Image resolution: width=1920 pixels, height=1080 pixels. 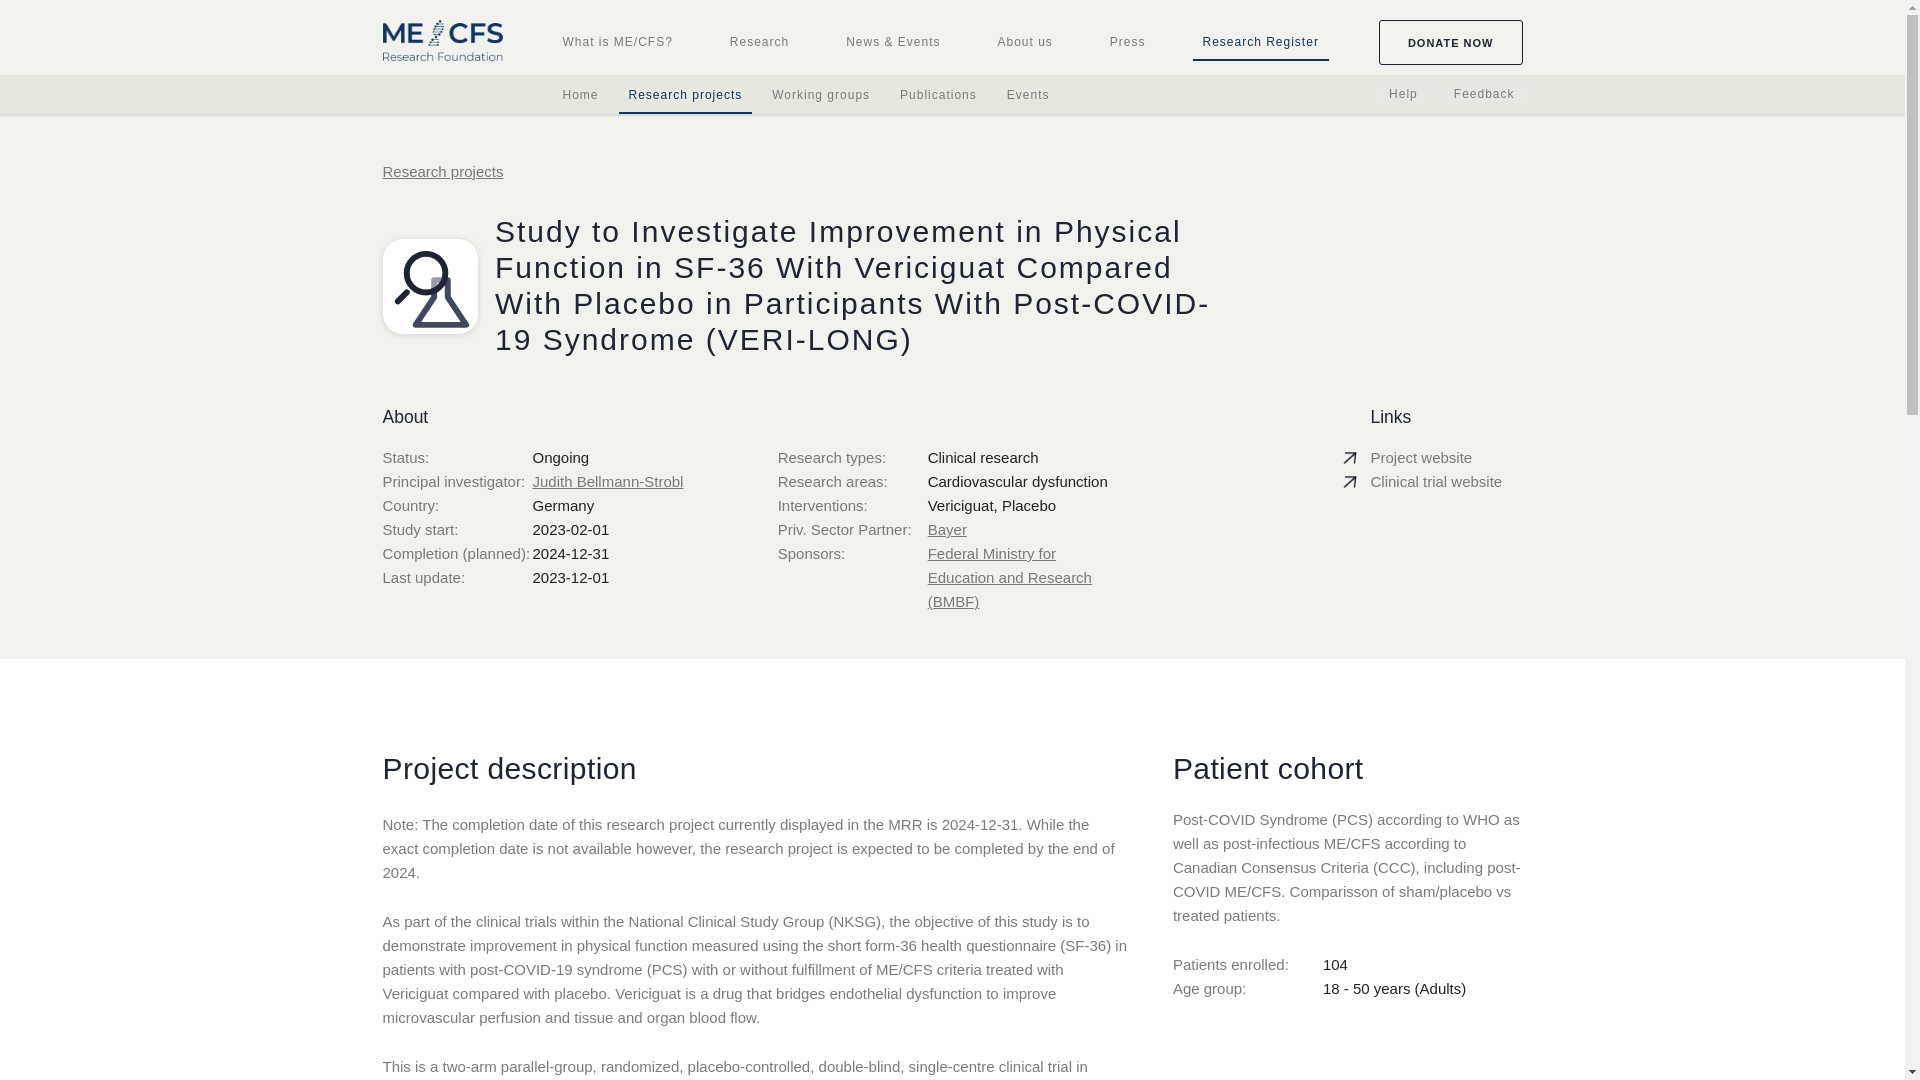 What do you see at coordinates (607, 482) in the screenshot?
I see `Judith Bellmann-Strobl` at bounding box center [607, 482].